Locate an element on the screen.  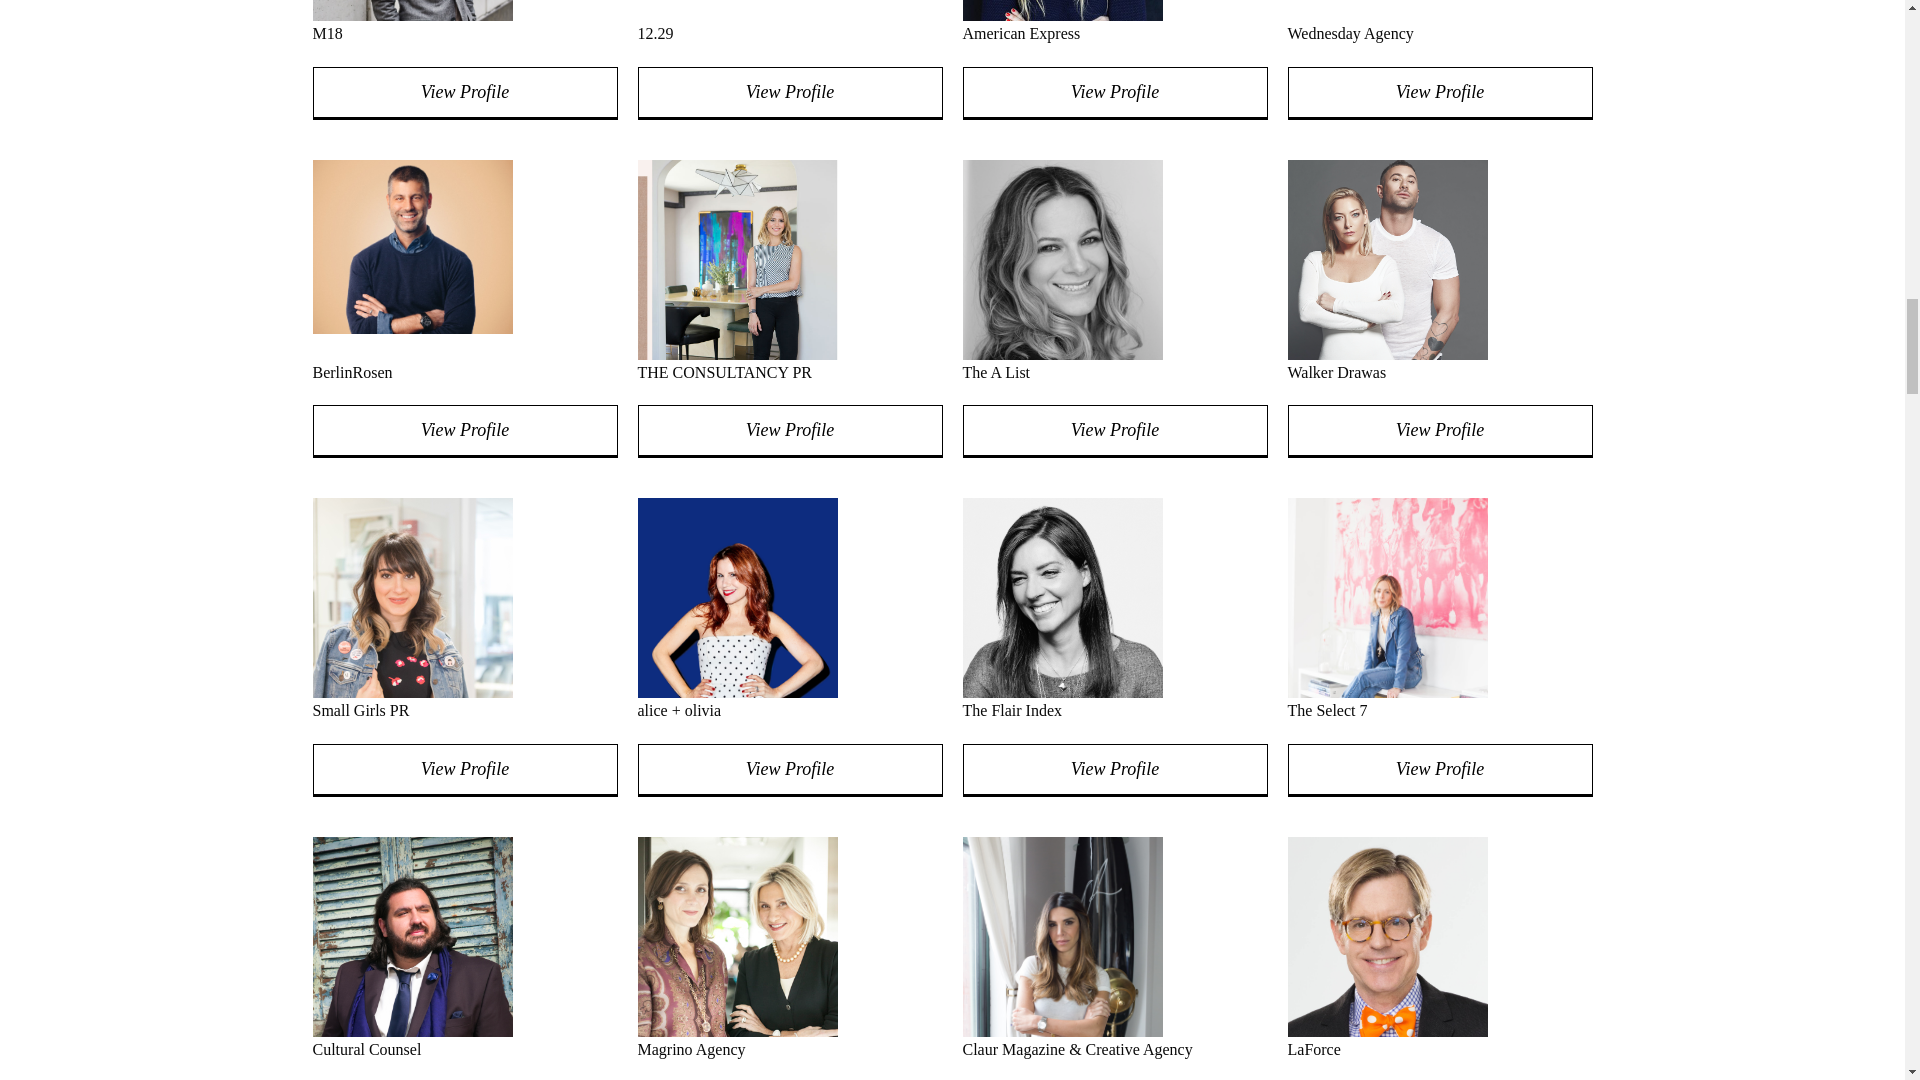
View Profile is located at coordinates (790, 92).